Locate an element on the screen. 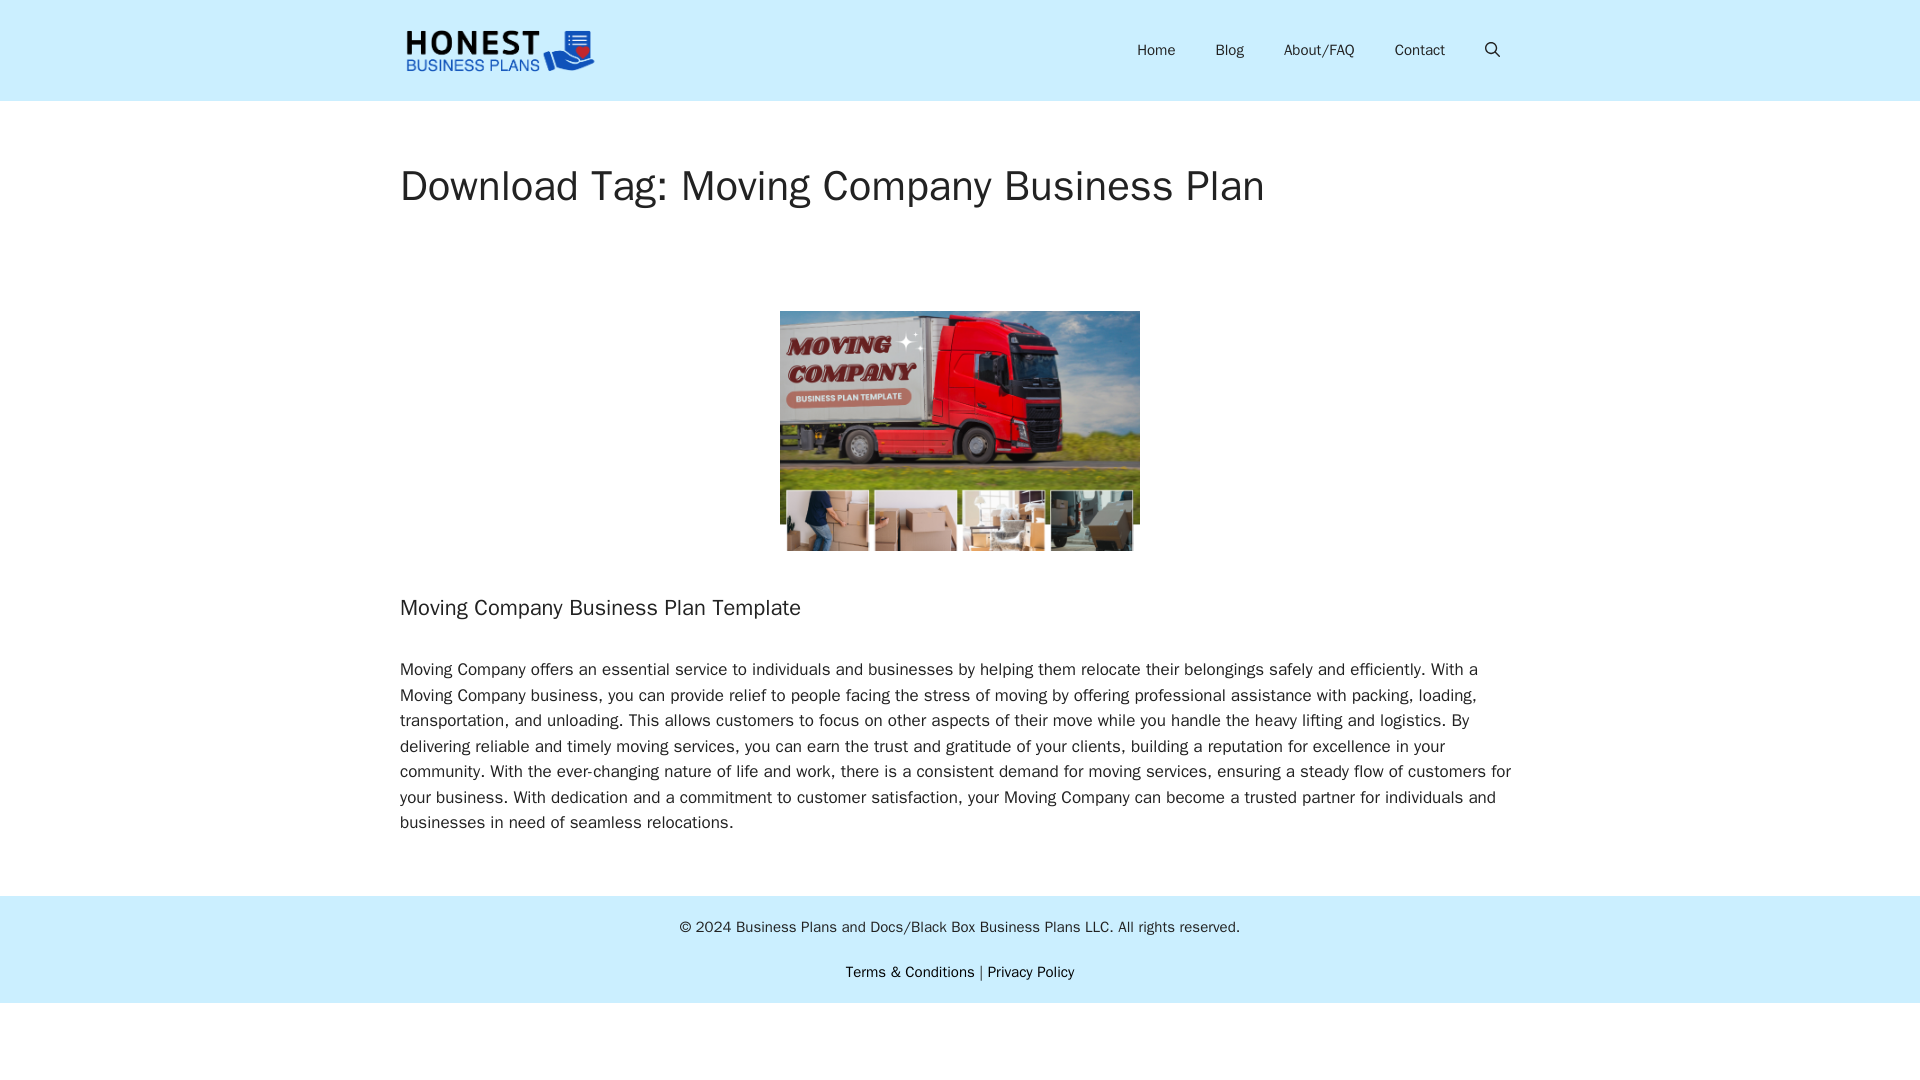 This screenshot has height=1080, width=1920. Privacy Policy is located at coordinates (1032, 972).